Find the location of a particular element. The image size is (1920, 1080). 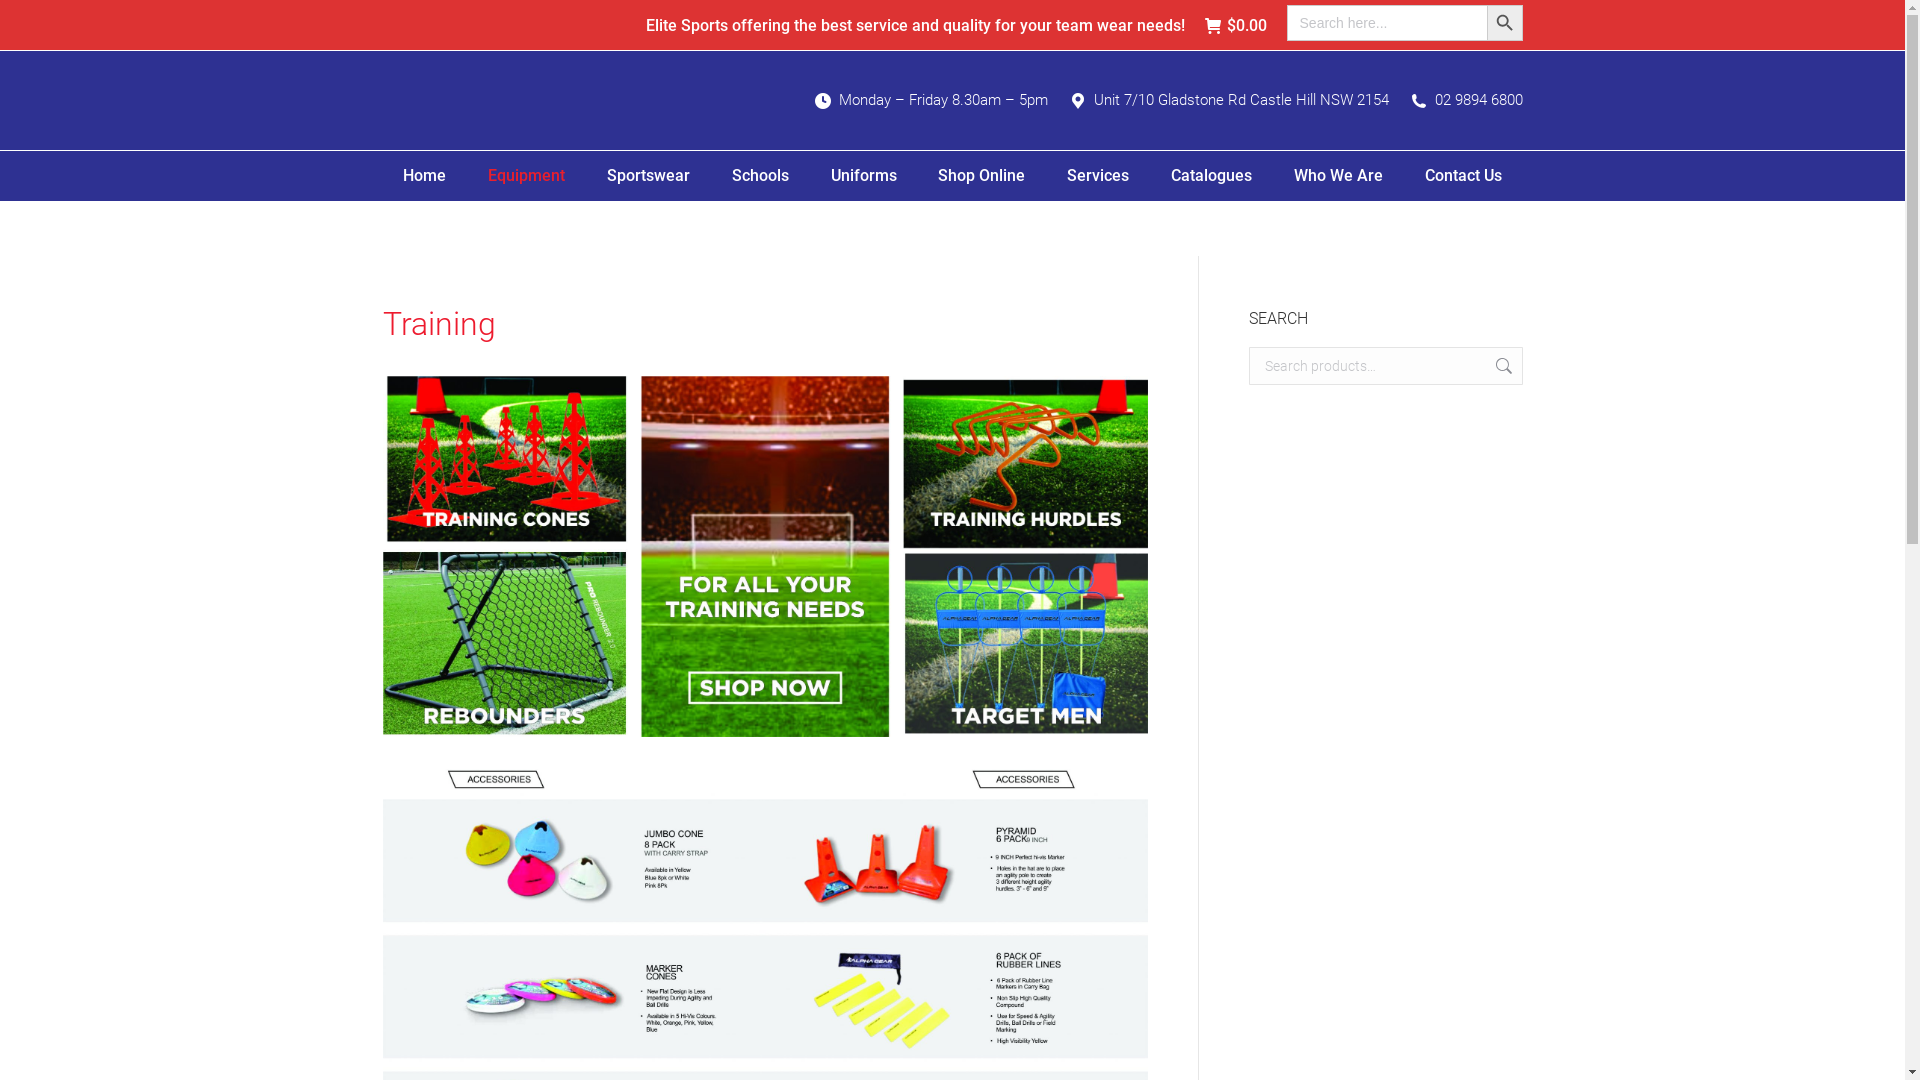

Sportswear is located at coordinates (648, 176).